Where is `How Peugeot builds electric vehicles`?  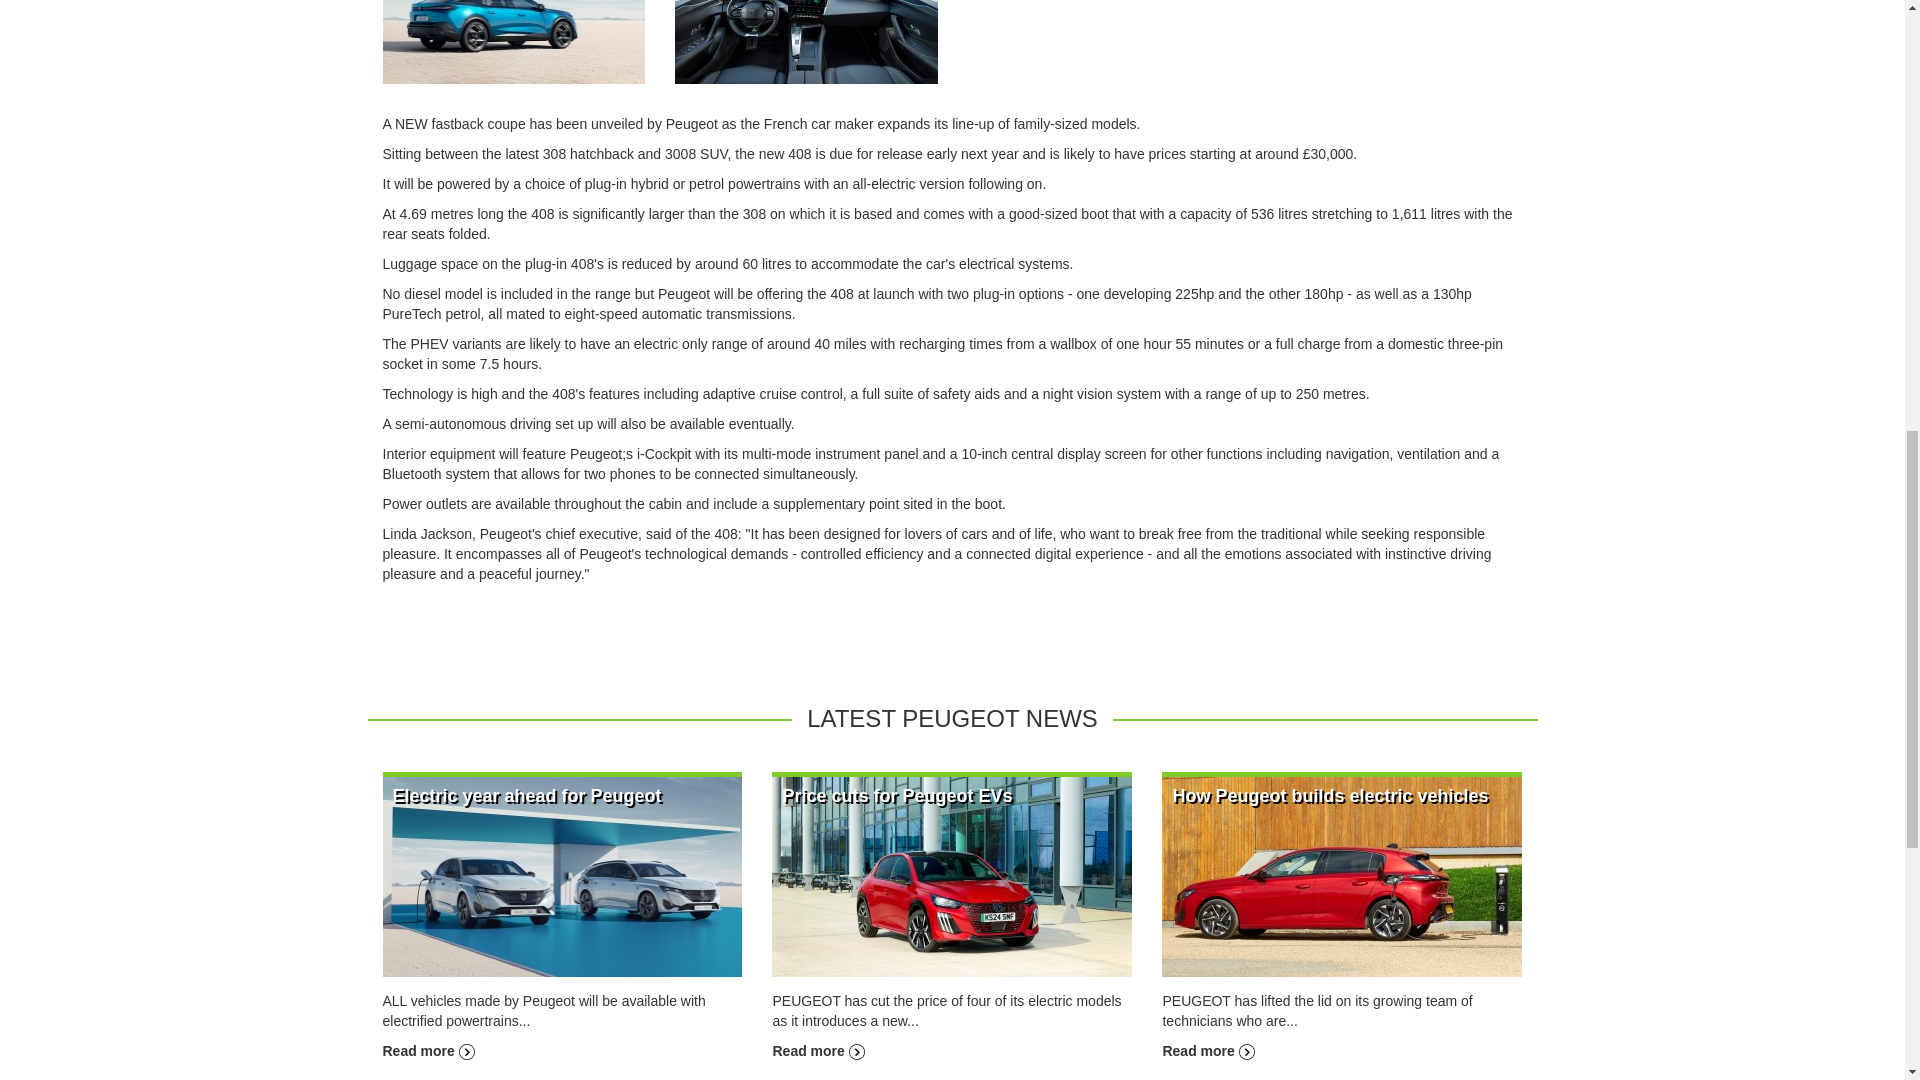
How Peugeot builds electric vehicles is located at coordinates (1330, 796).